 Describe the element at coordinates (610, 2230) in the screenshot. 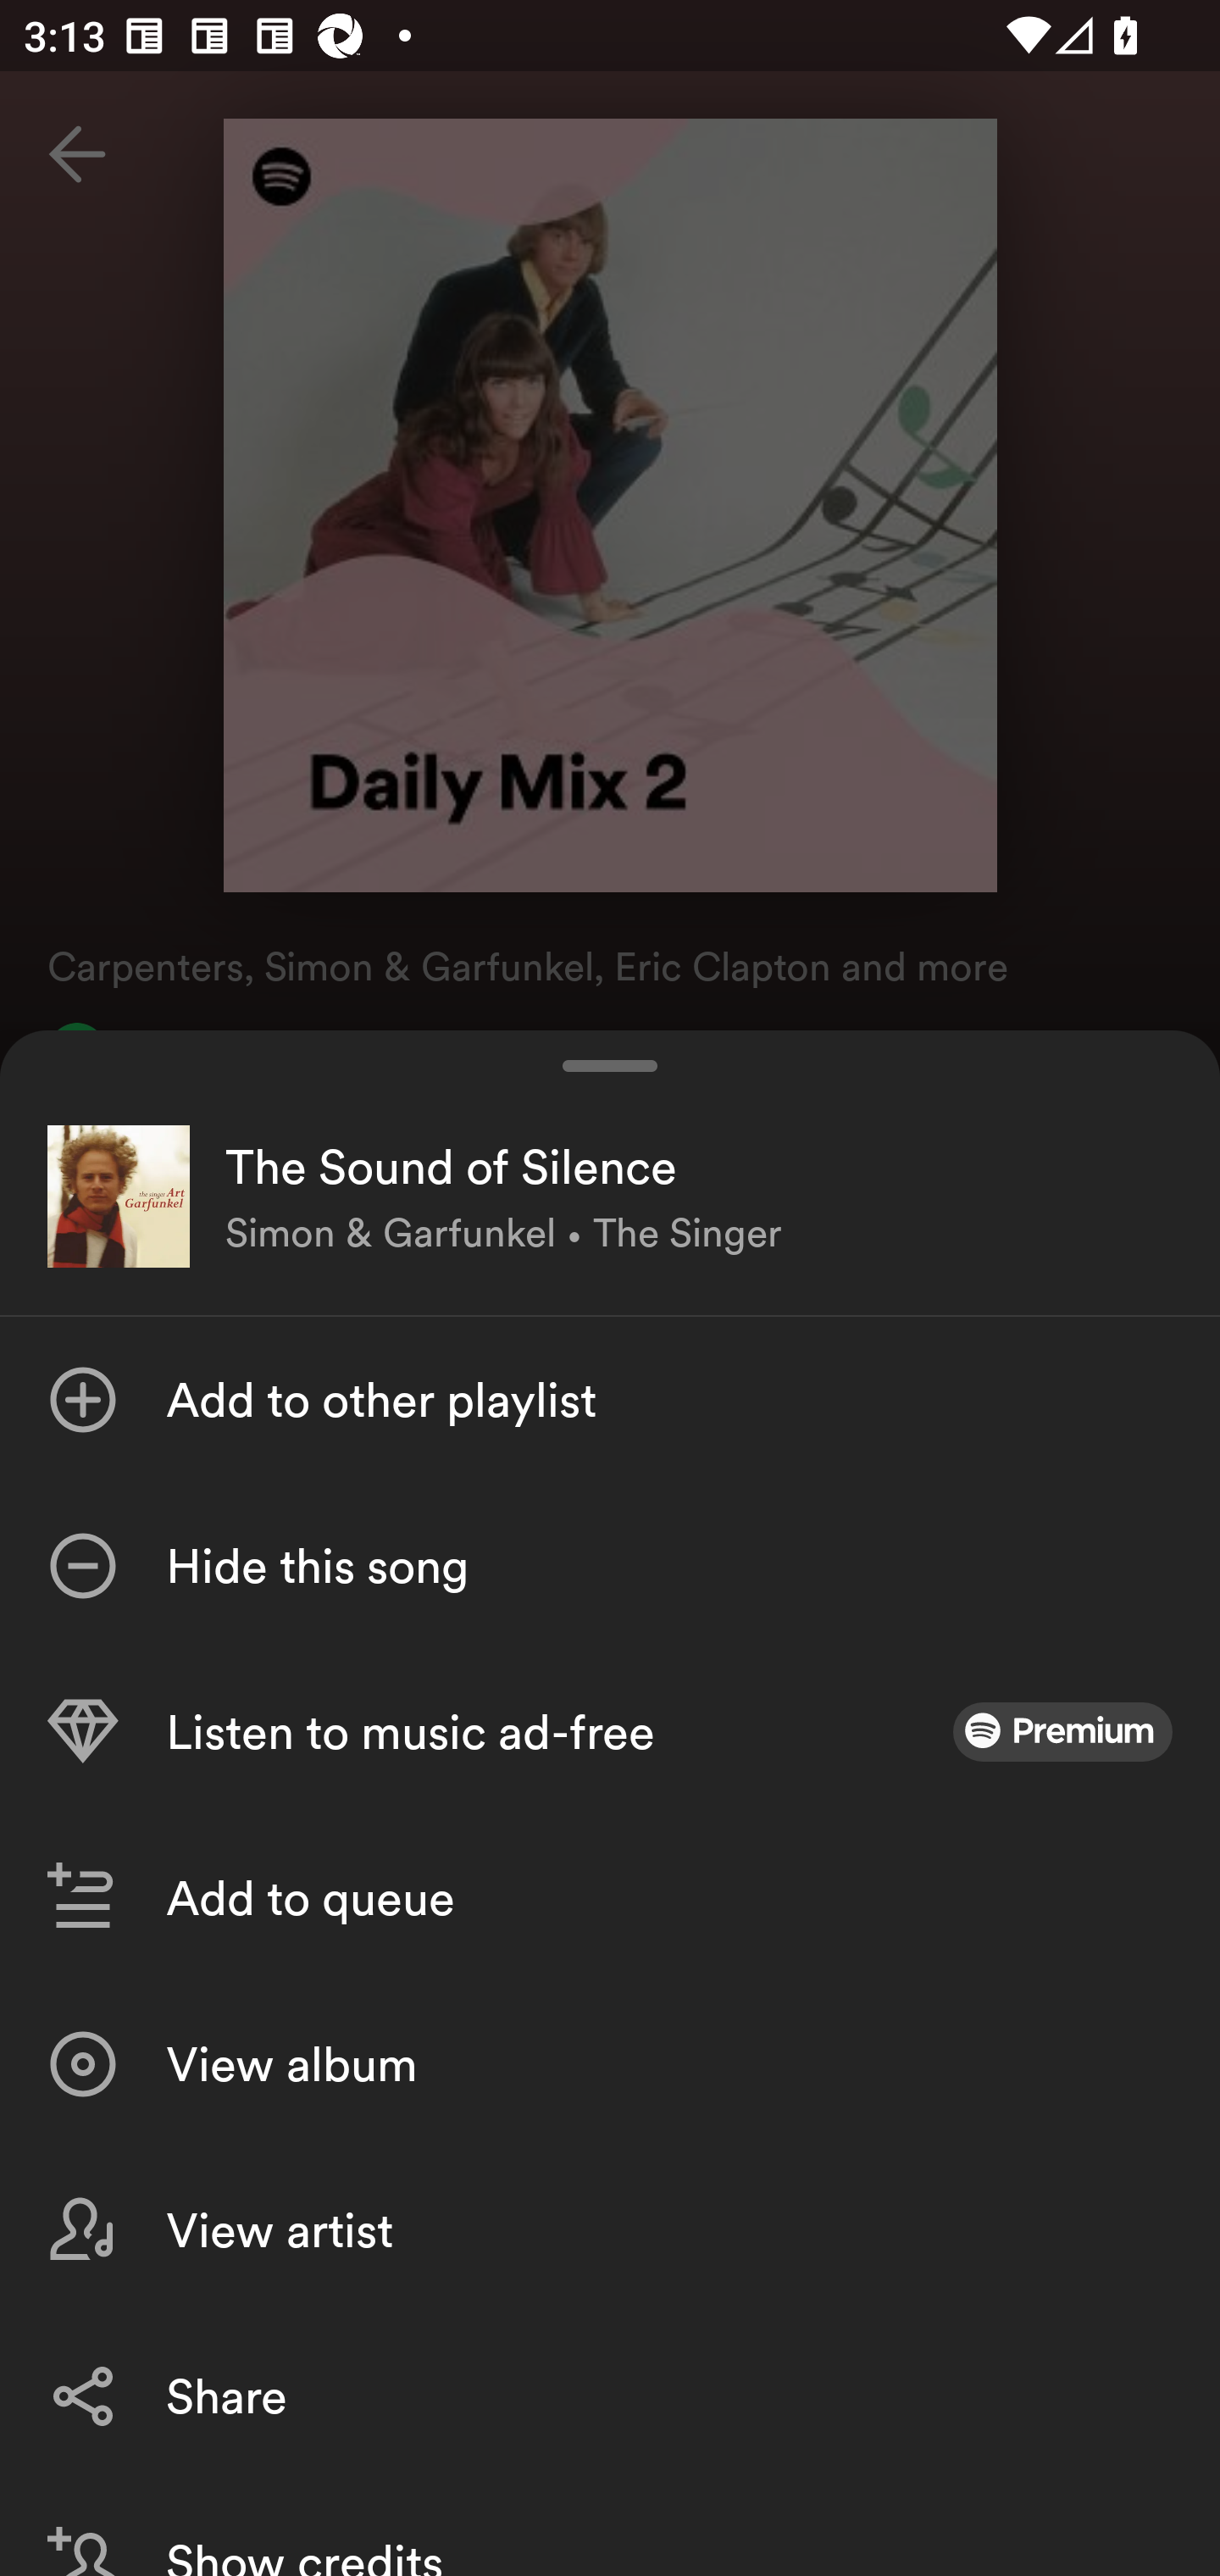

I see `View artist` at that location.